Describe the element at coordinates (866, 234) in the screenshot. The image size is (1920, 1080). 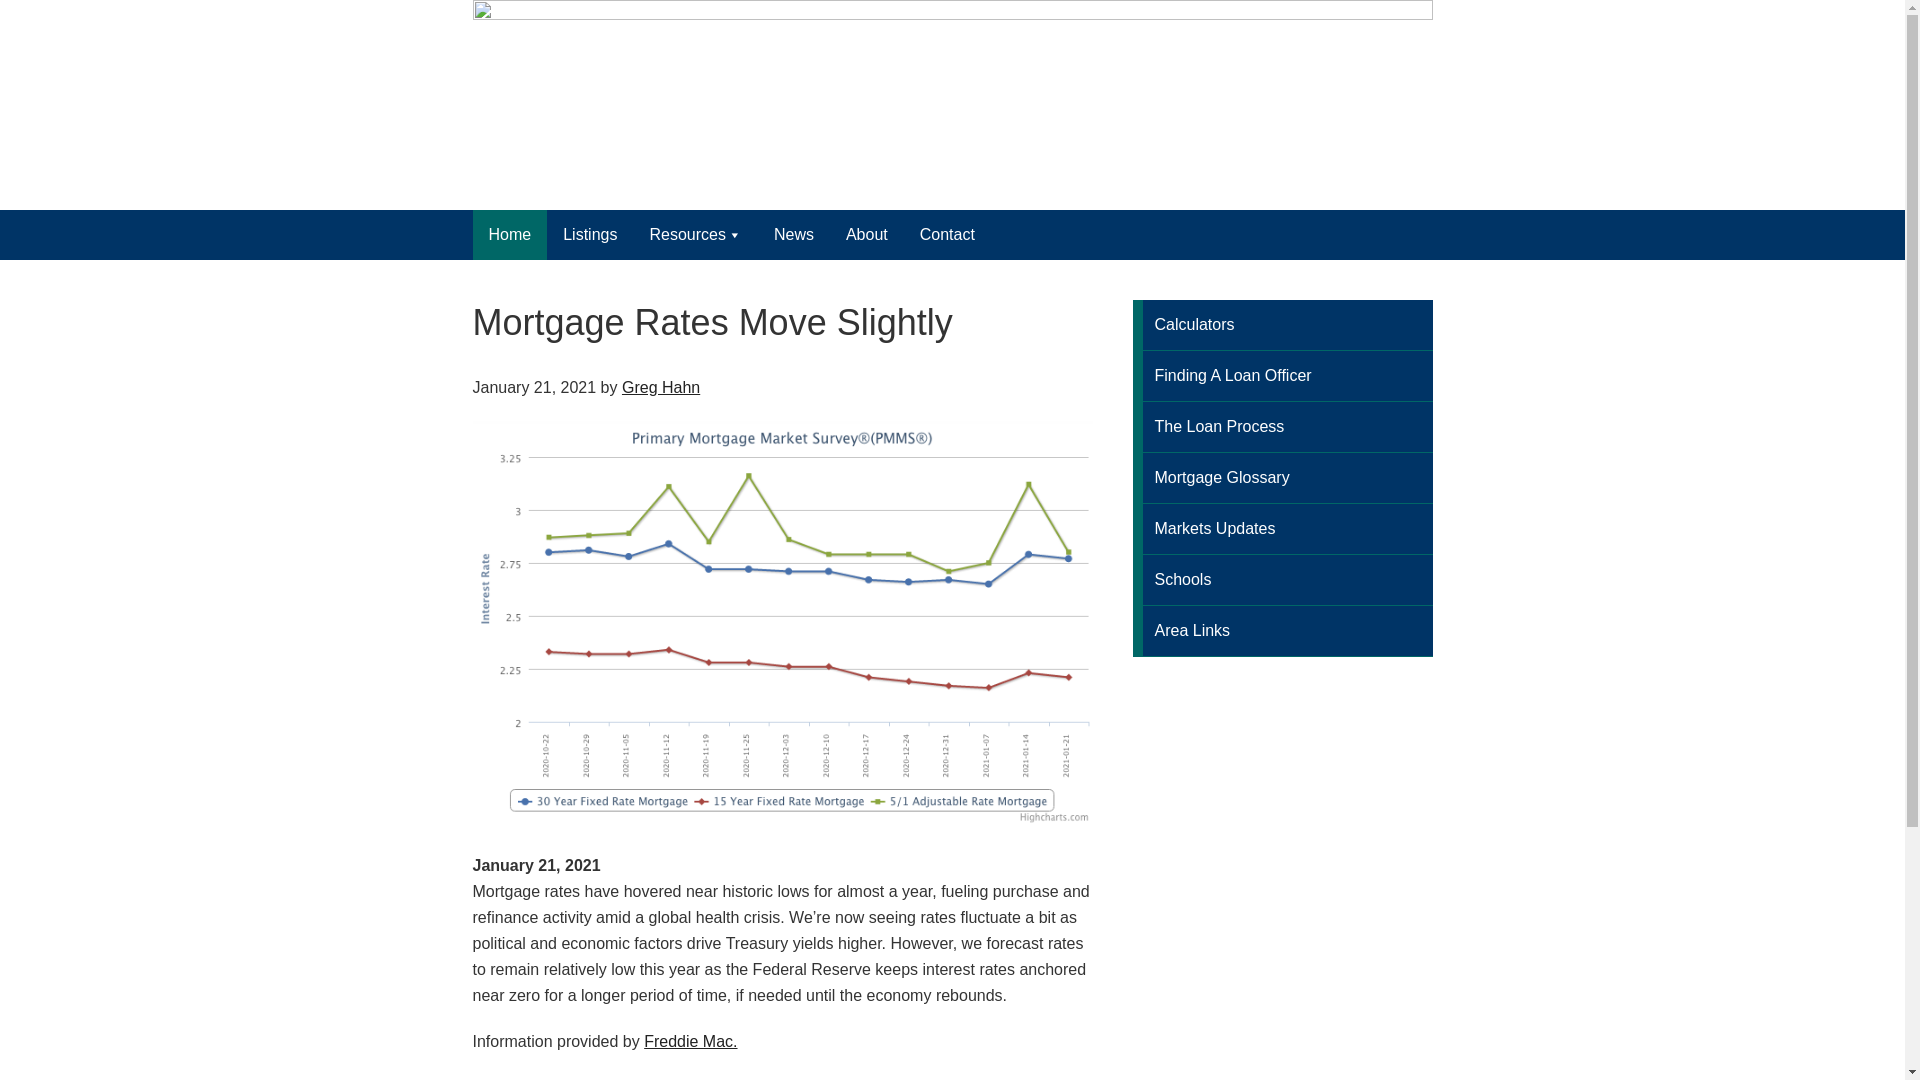
I see `About` at that location.